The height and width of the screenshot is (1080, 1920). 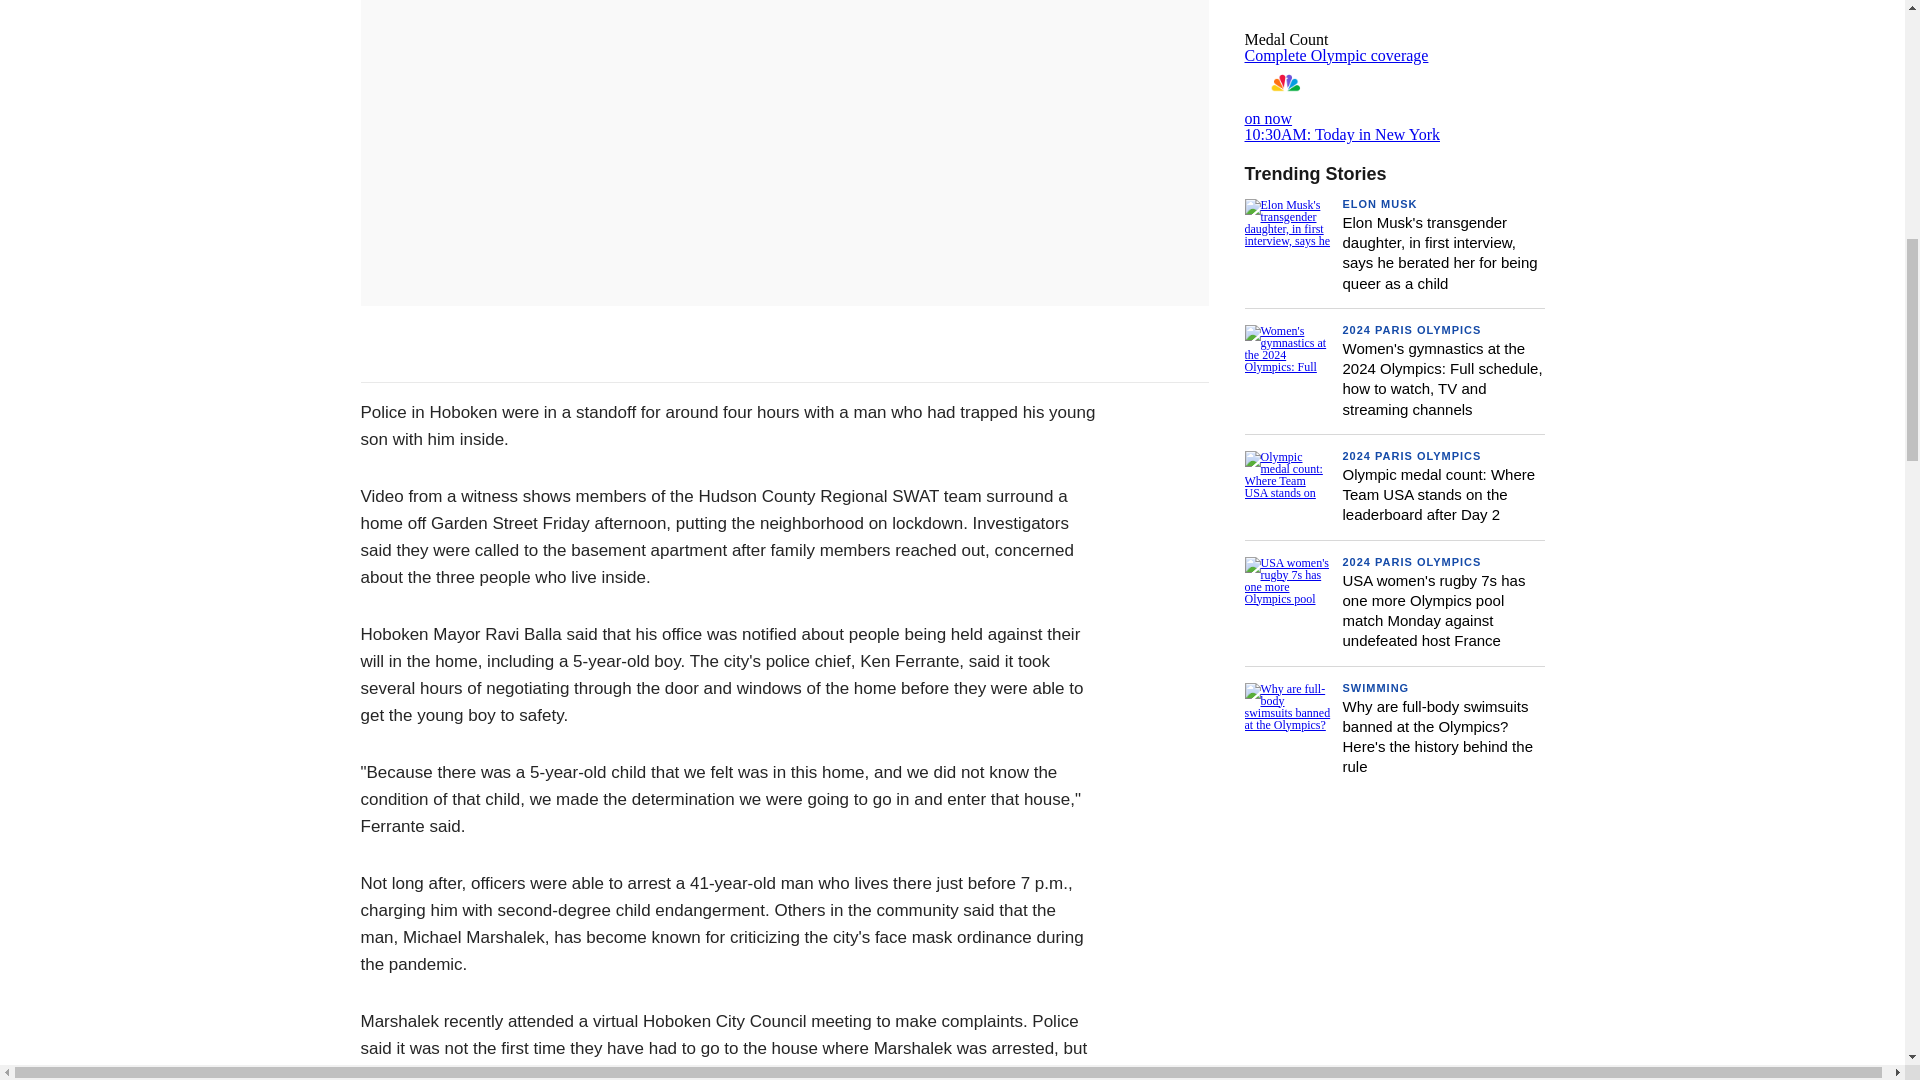 I want to click on ELON MUSK, so click(x=1394, y=102).